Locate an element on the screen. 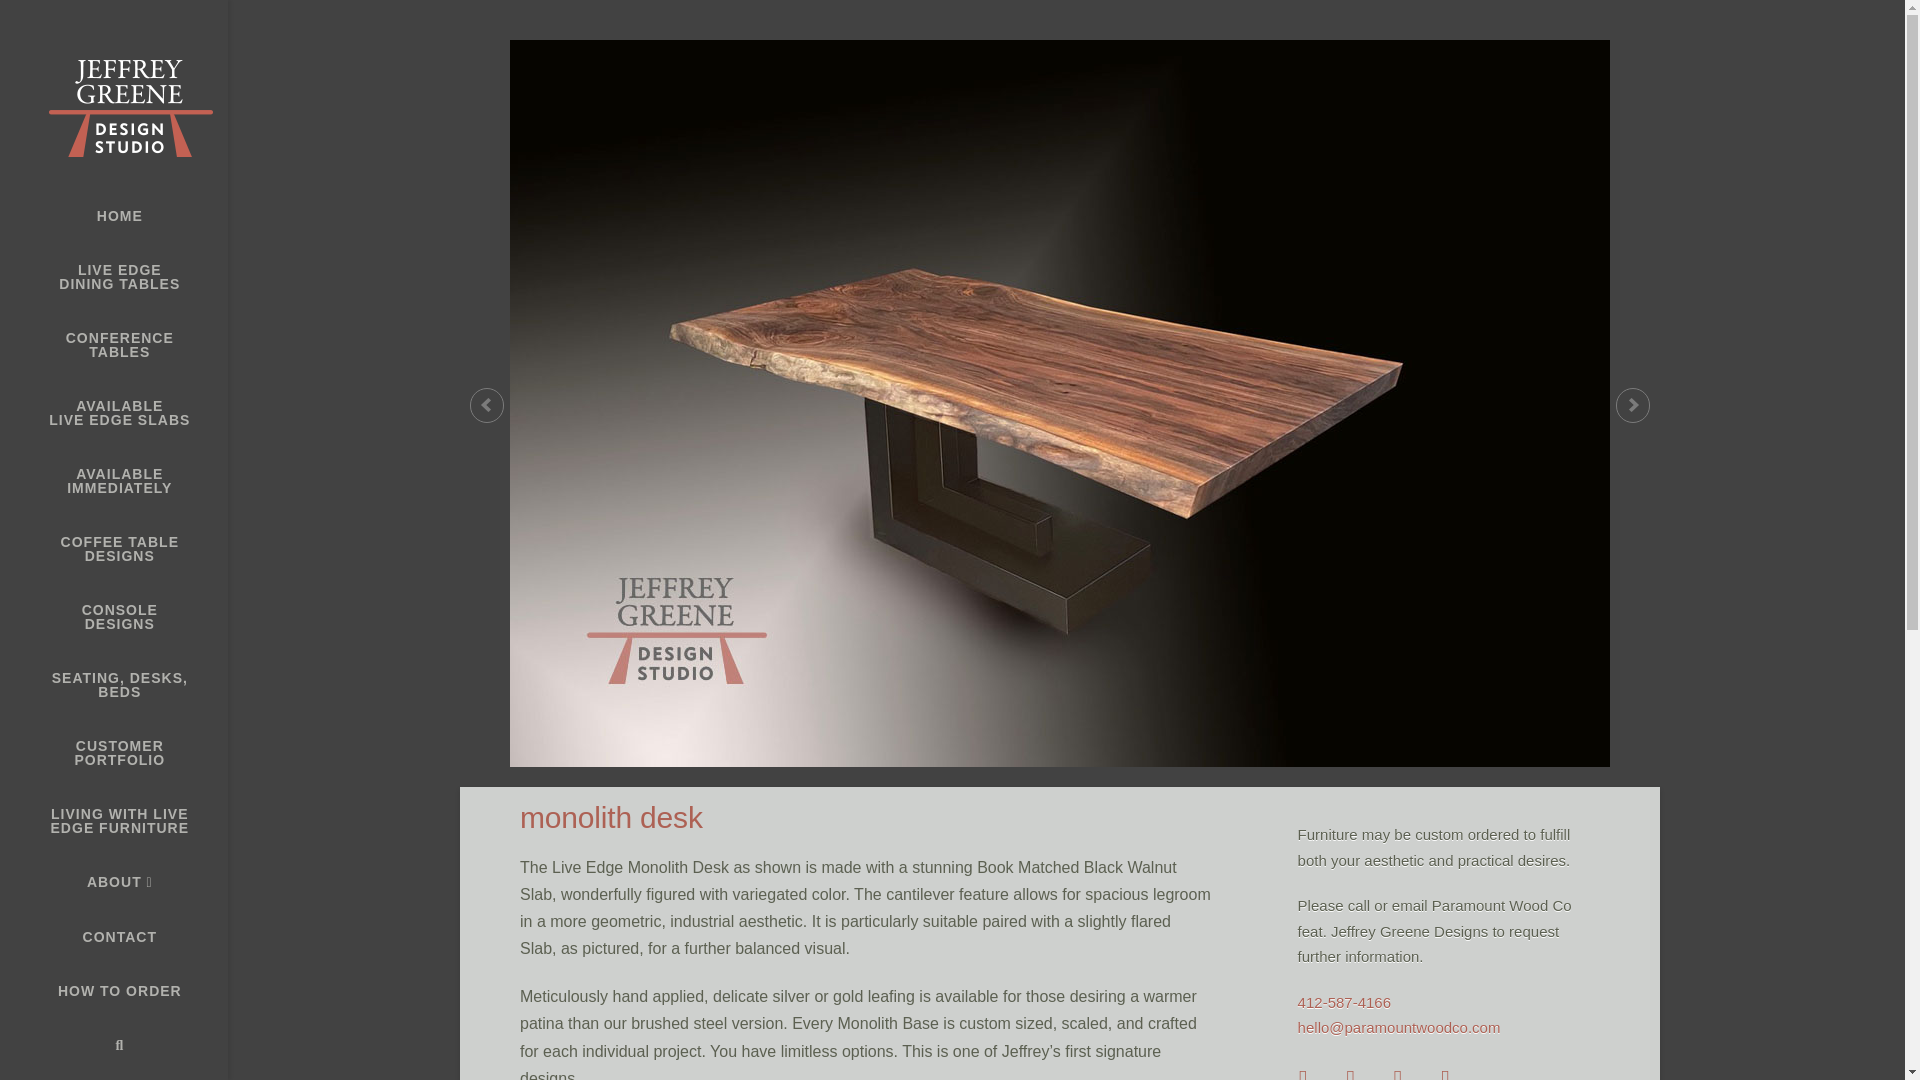 Image resolution: width=1920 pixels, height=1080 pixels. COFFEE TABLE DESIGNS is located at coordinates (114, 216).